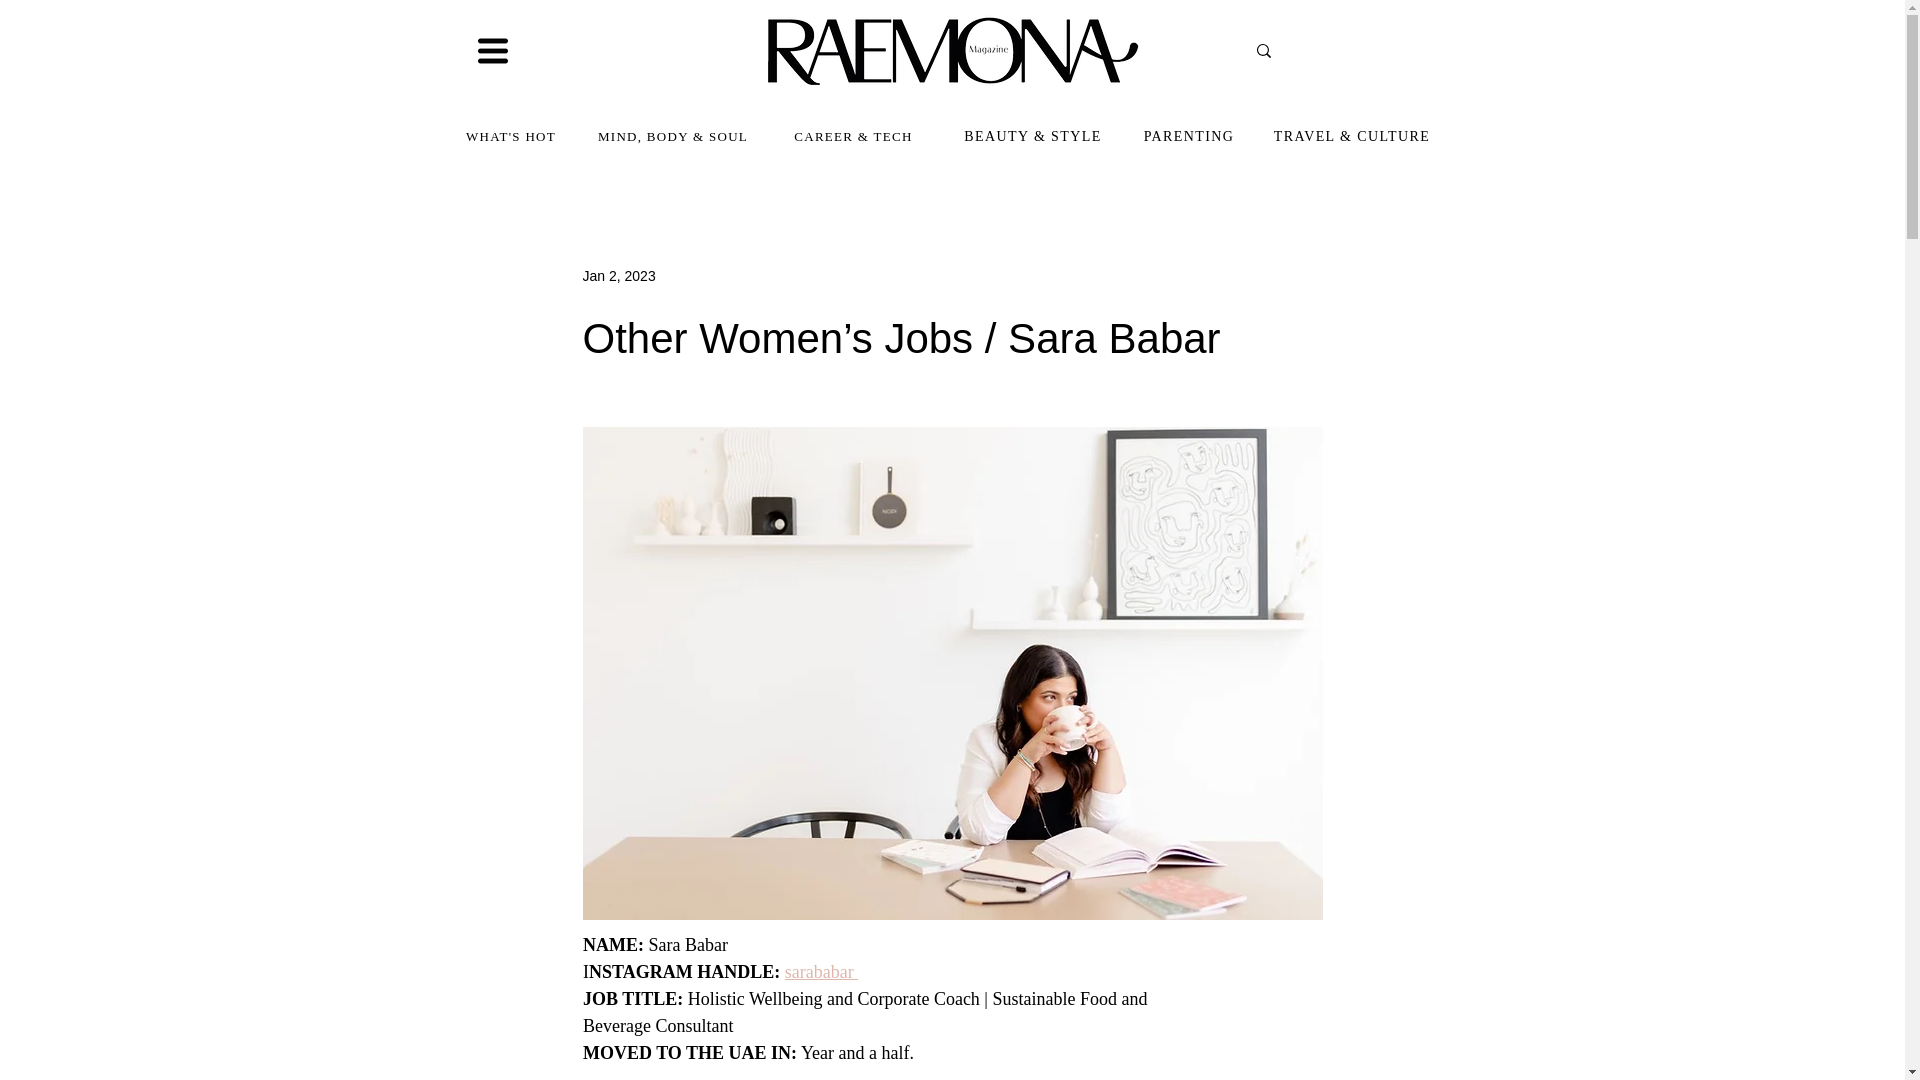 The height and width of the screenshot is (1080, 1920). Describe the element at coordinates (820, 972) in the screenshot. I see `sarababar ` at that location.